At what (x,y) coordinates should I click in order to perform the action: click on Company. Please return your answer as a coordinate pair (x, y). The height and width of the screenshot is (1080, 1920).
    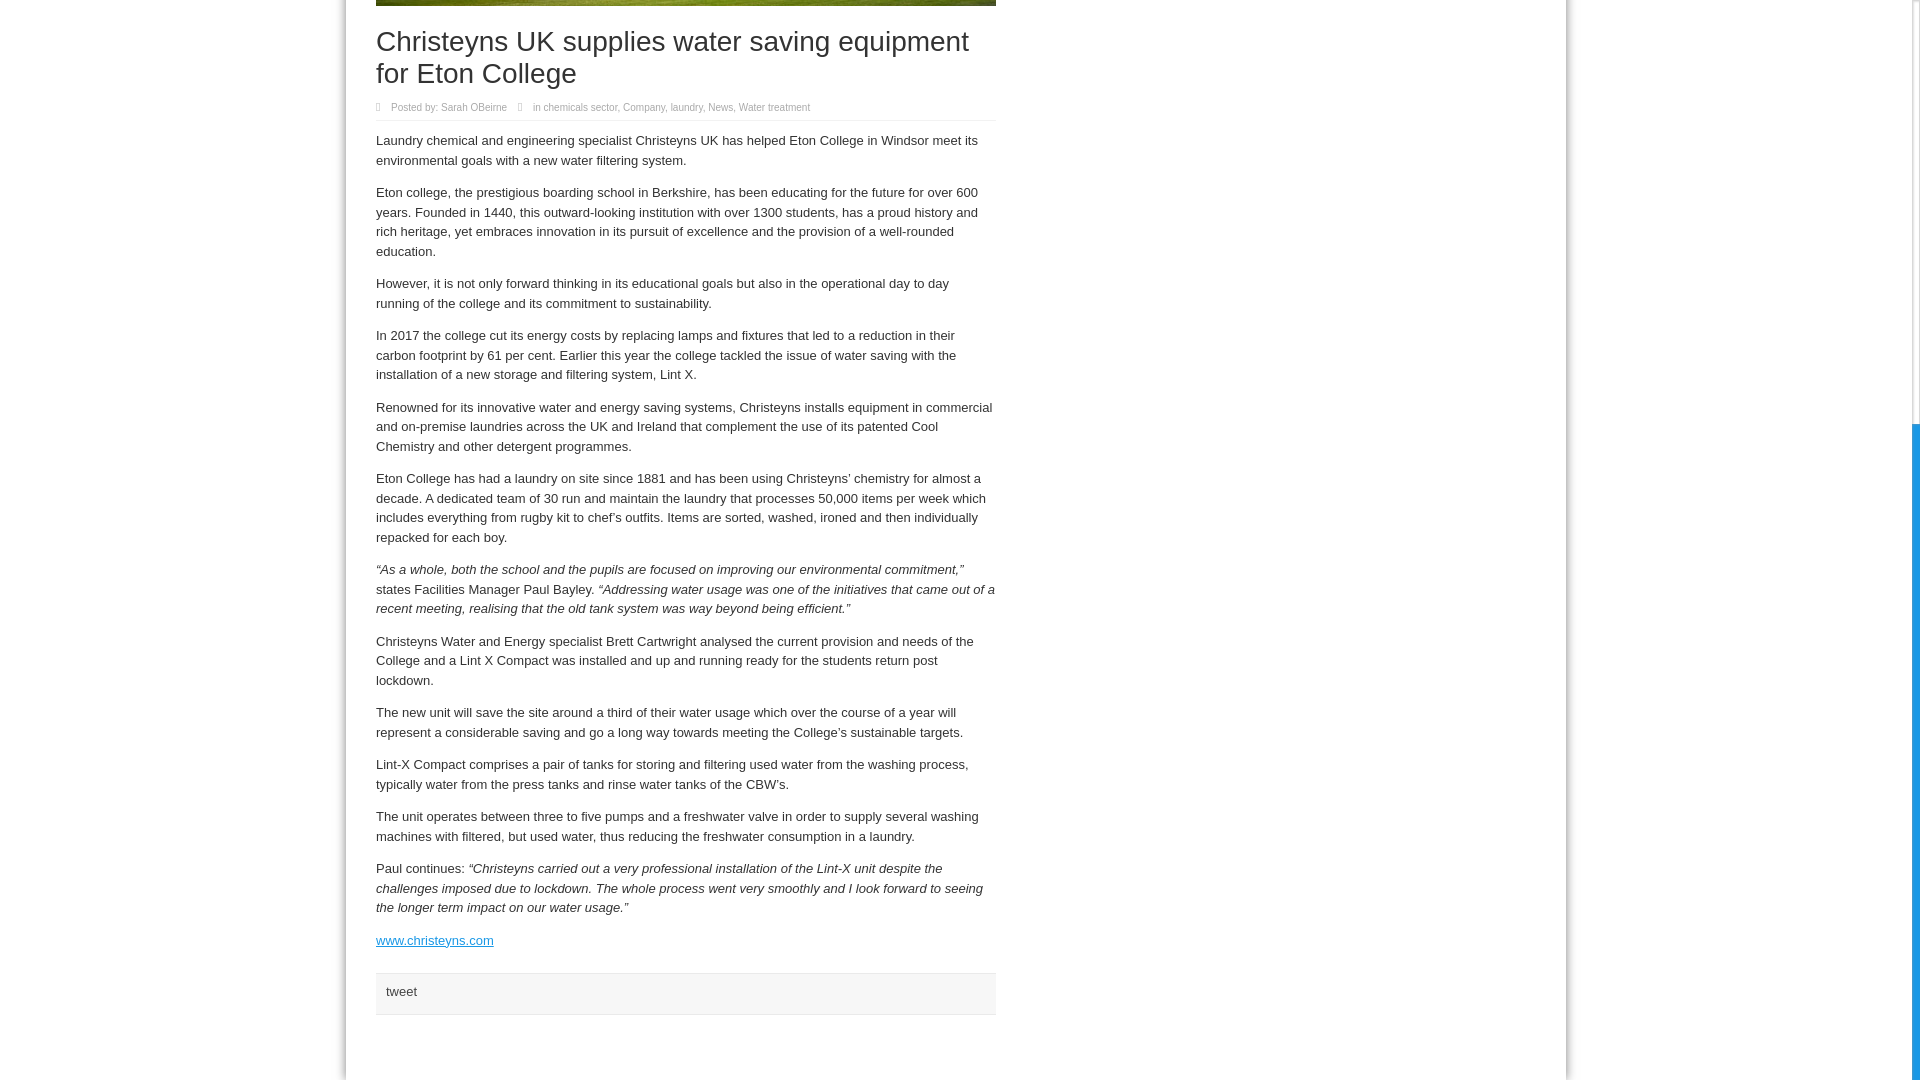
    Looking at the image, I should click on (643, 107).